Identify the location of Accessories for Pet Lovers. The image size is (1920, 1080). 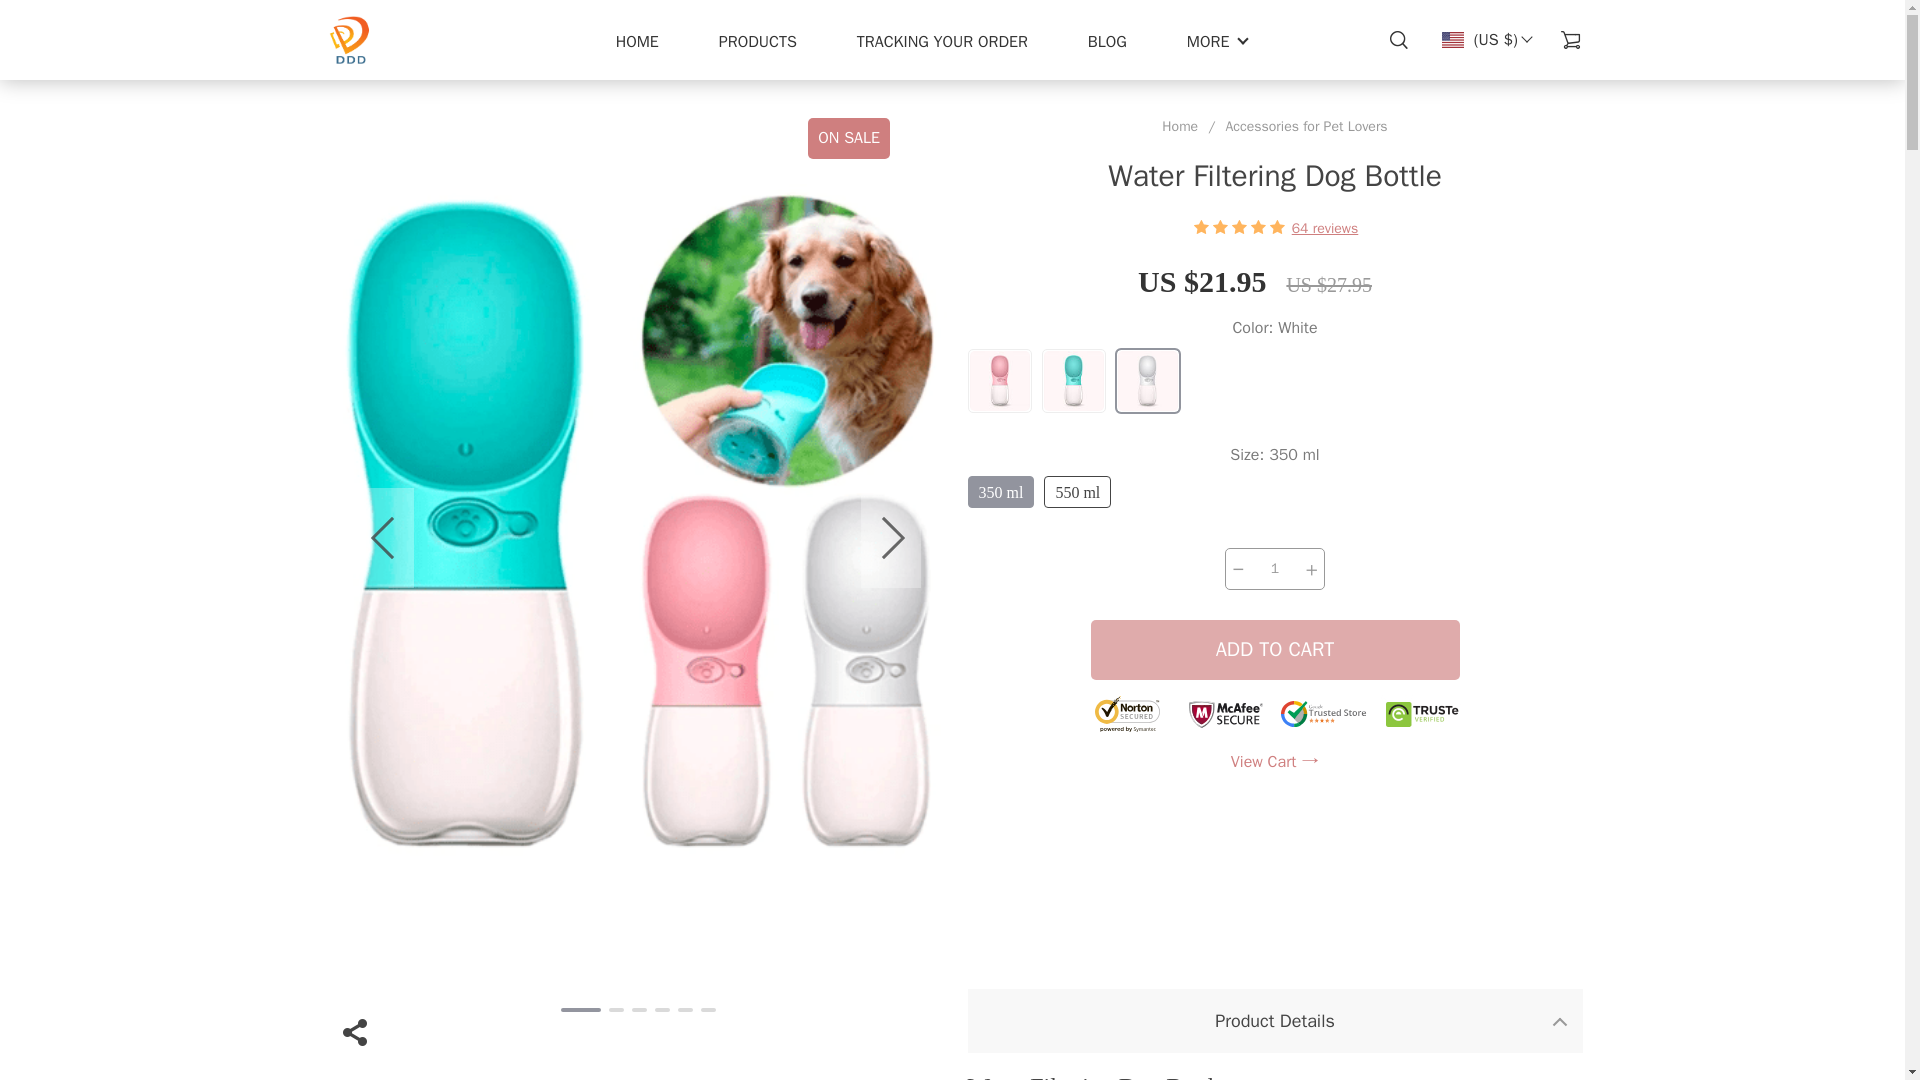
(1148, 381).